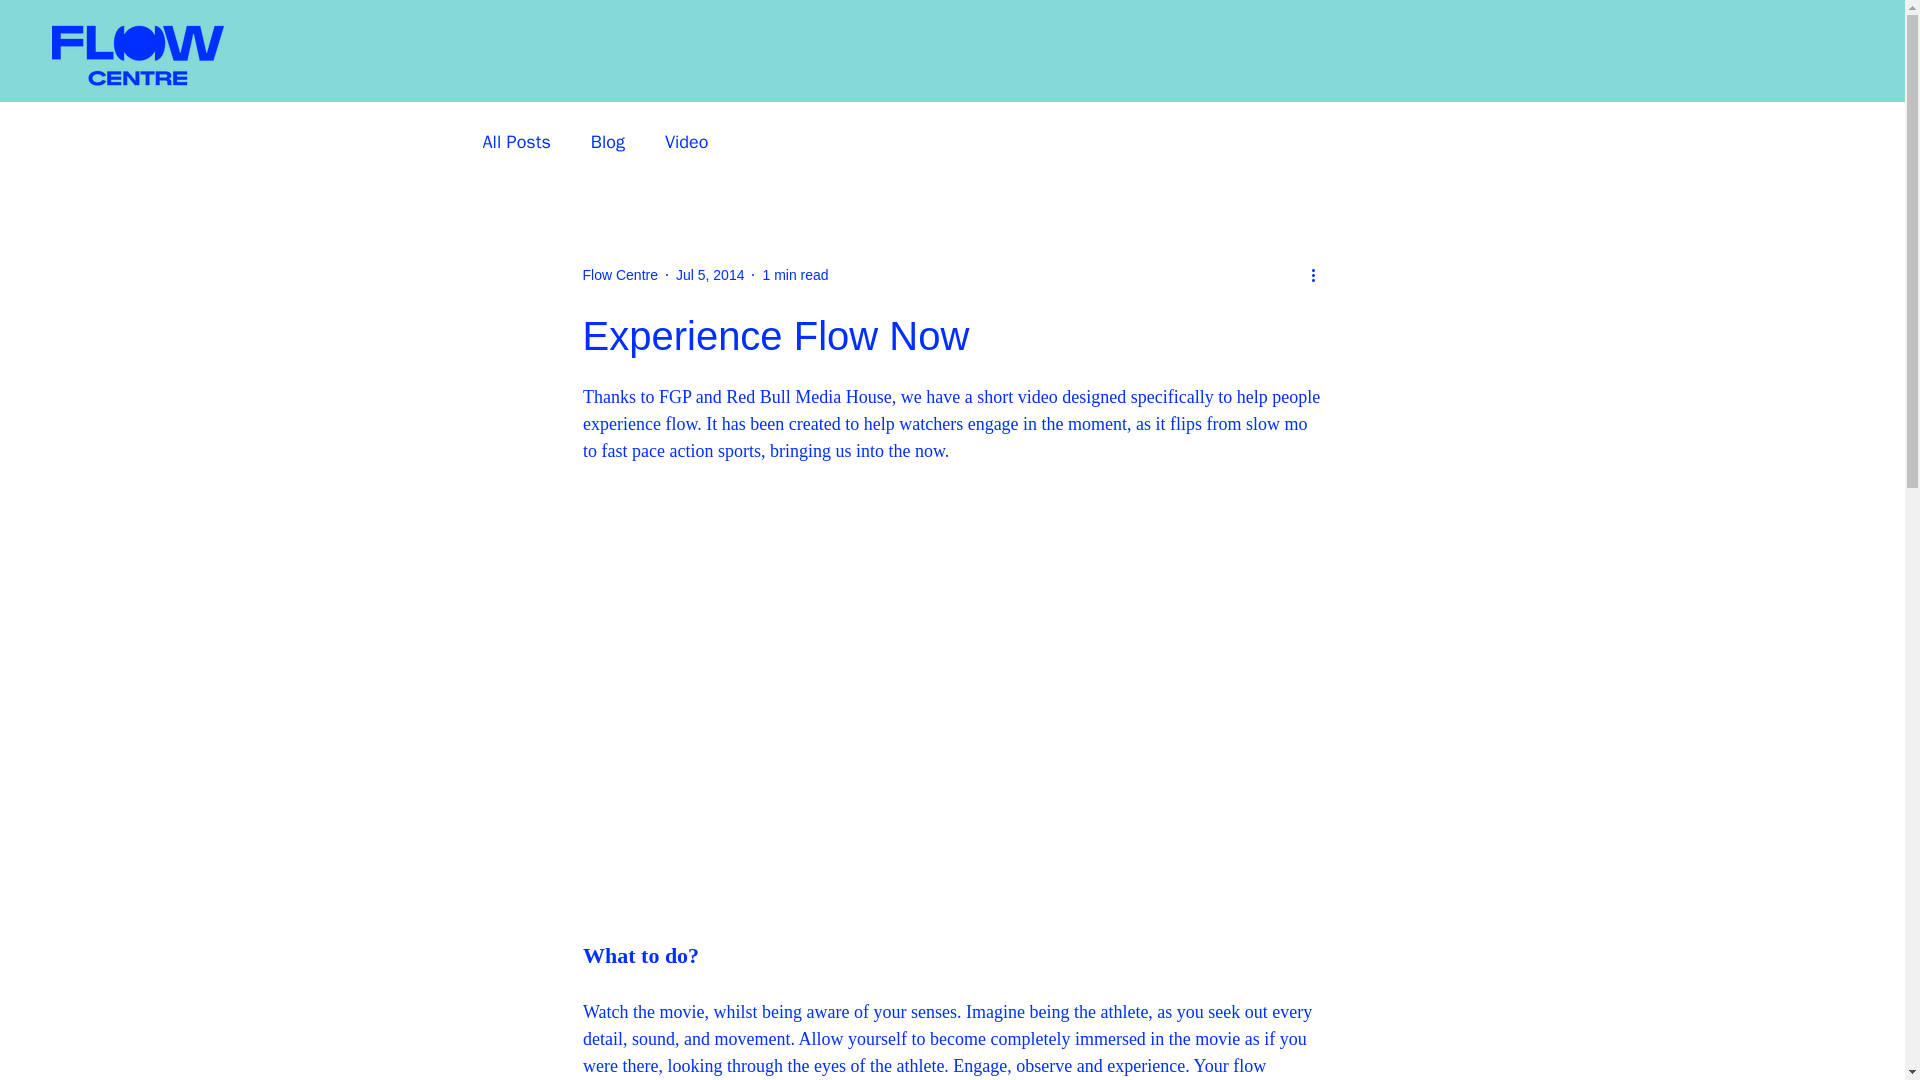  I want to click on Flow Centre, so click(618, 274).